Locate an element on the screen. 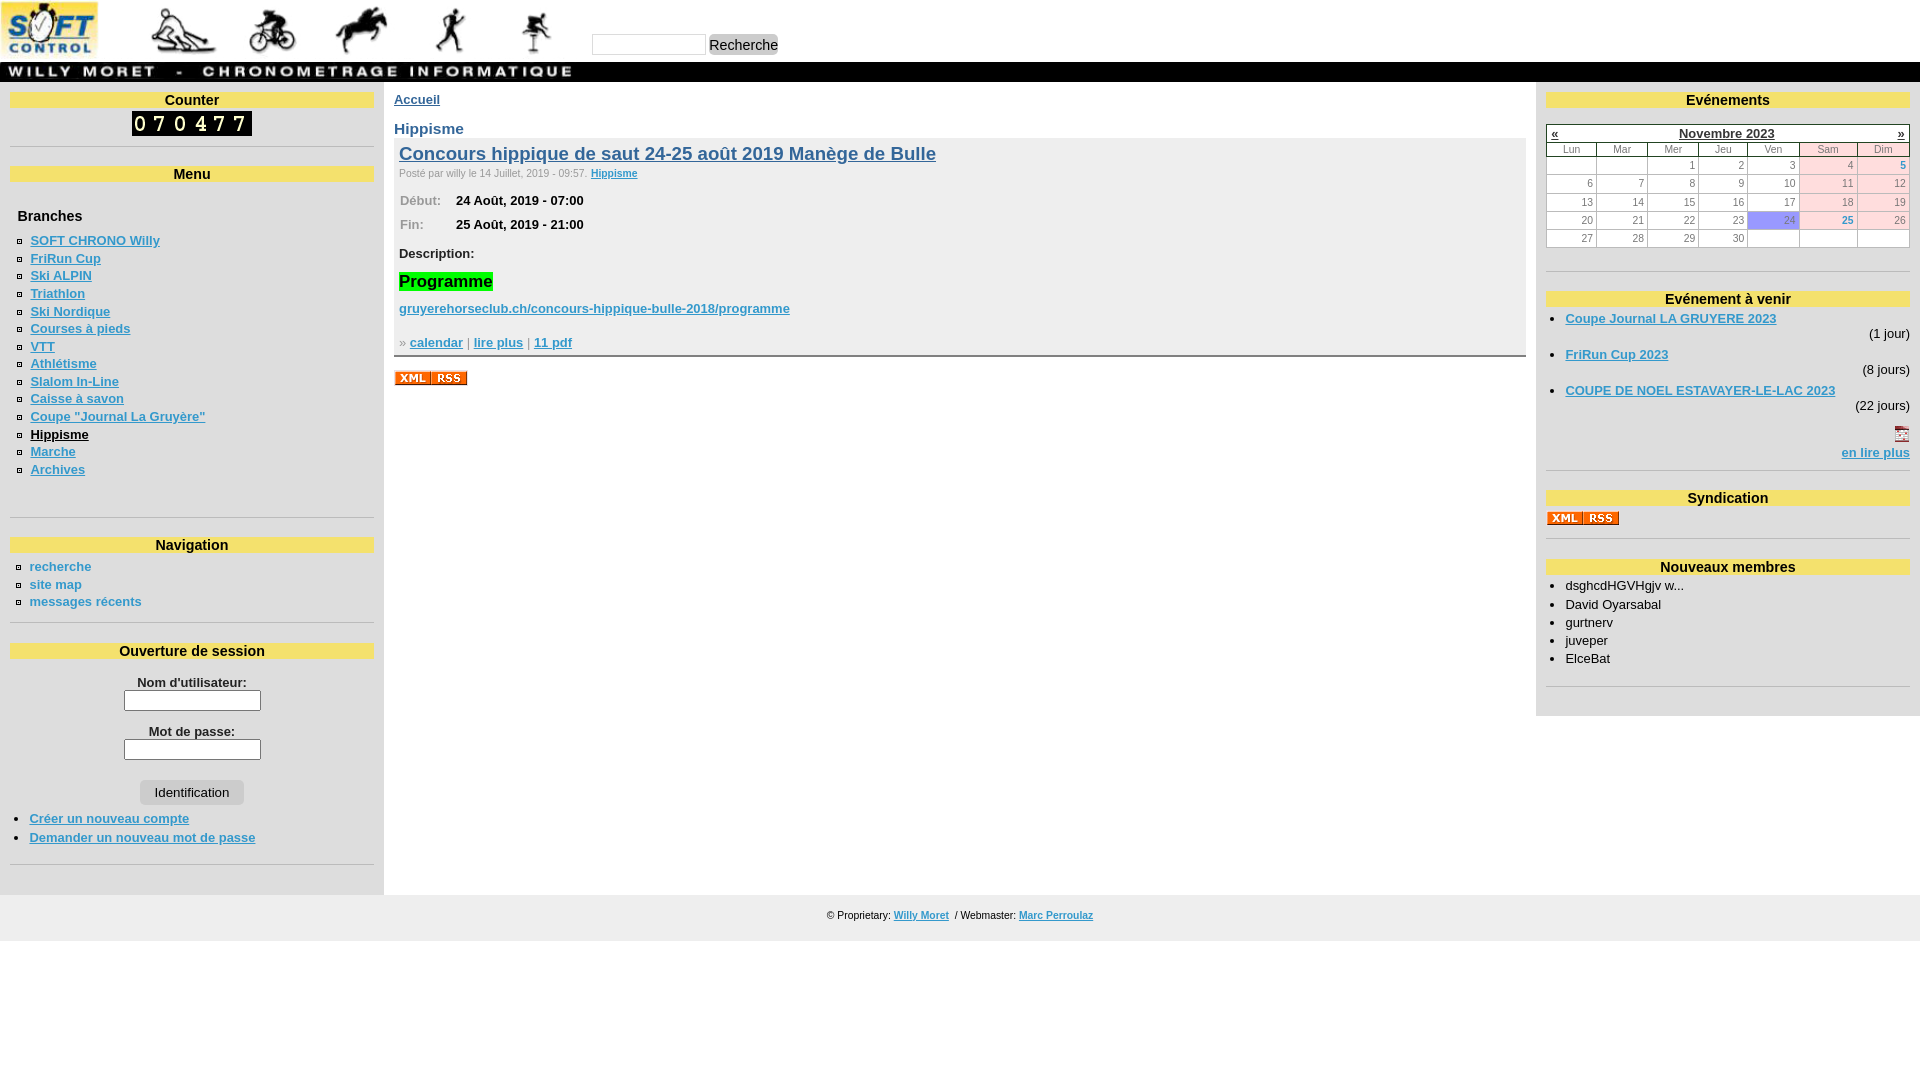 The image size is (1920, 1080). lire plus is located at coordinates (499, 342).